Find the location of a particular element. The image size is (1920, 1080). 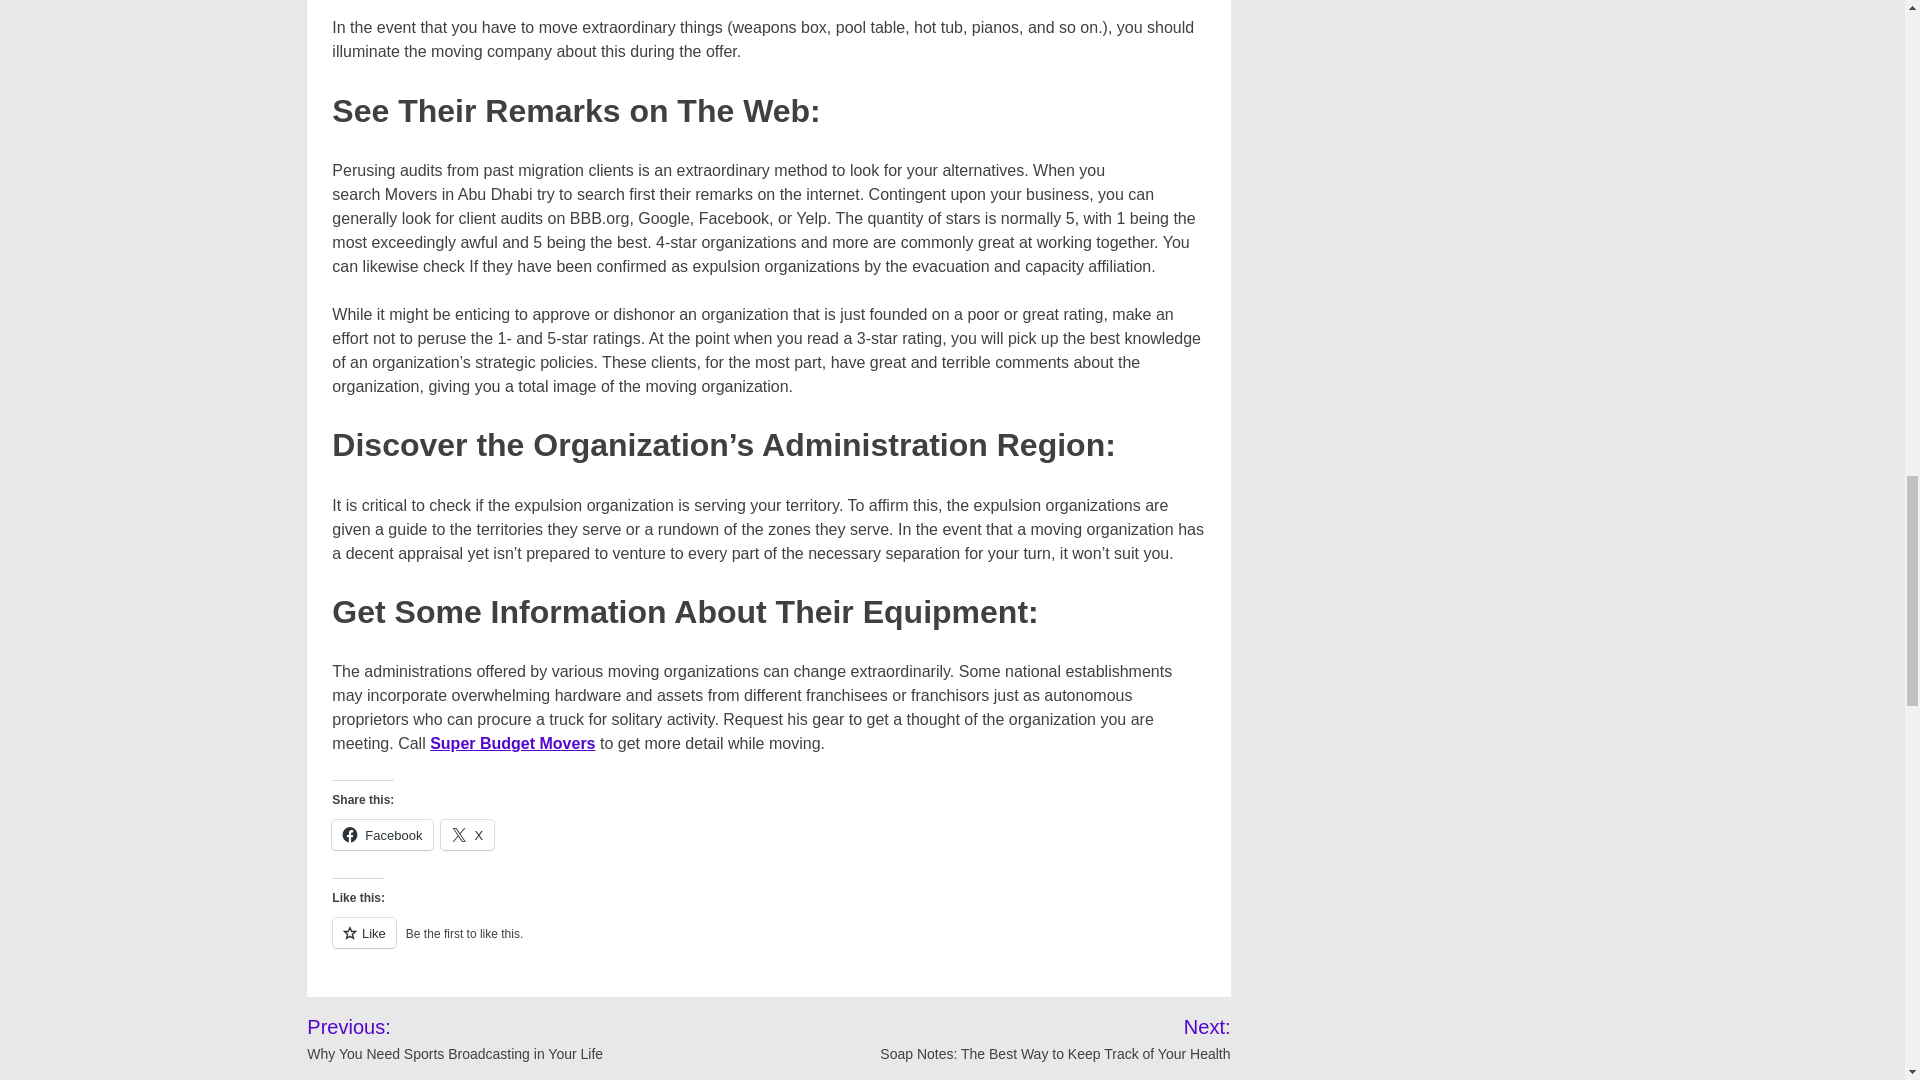

Previous: Why You Need Sports Broadcasting in Your Life is located at coordinates (499, 1038).